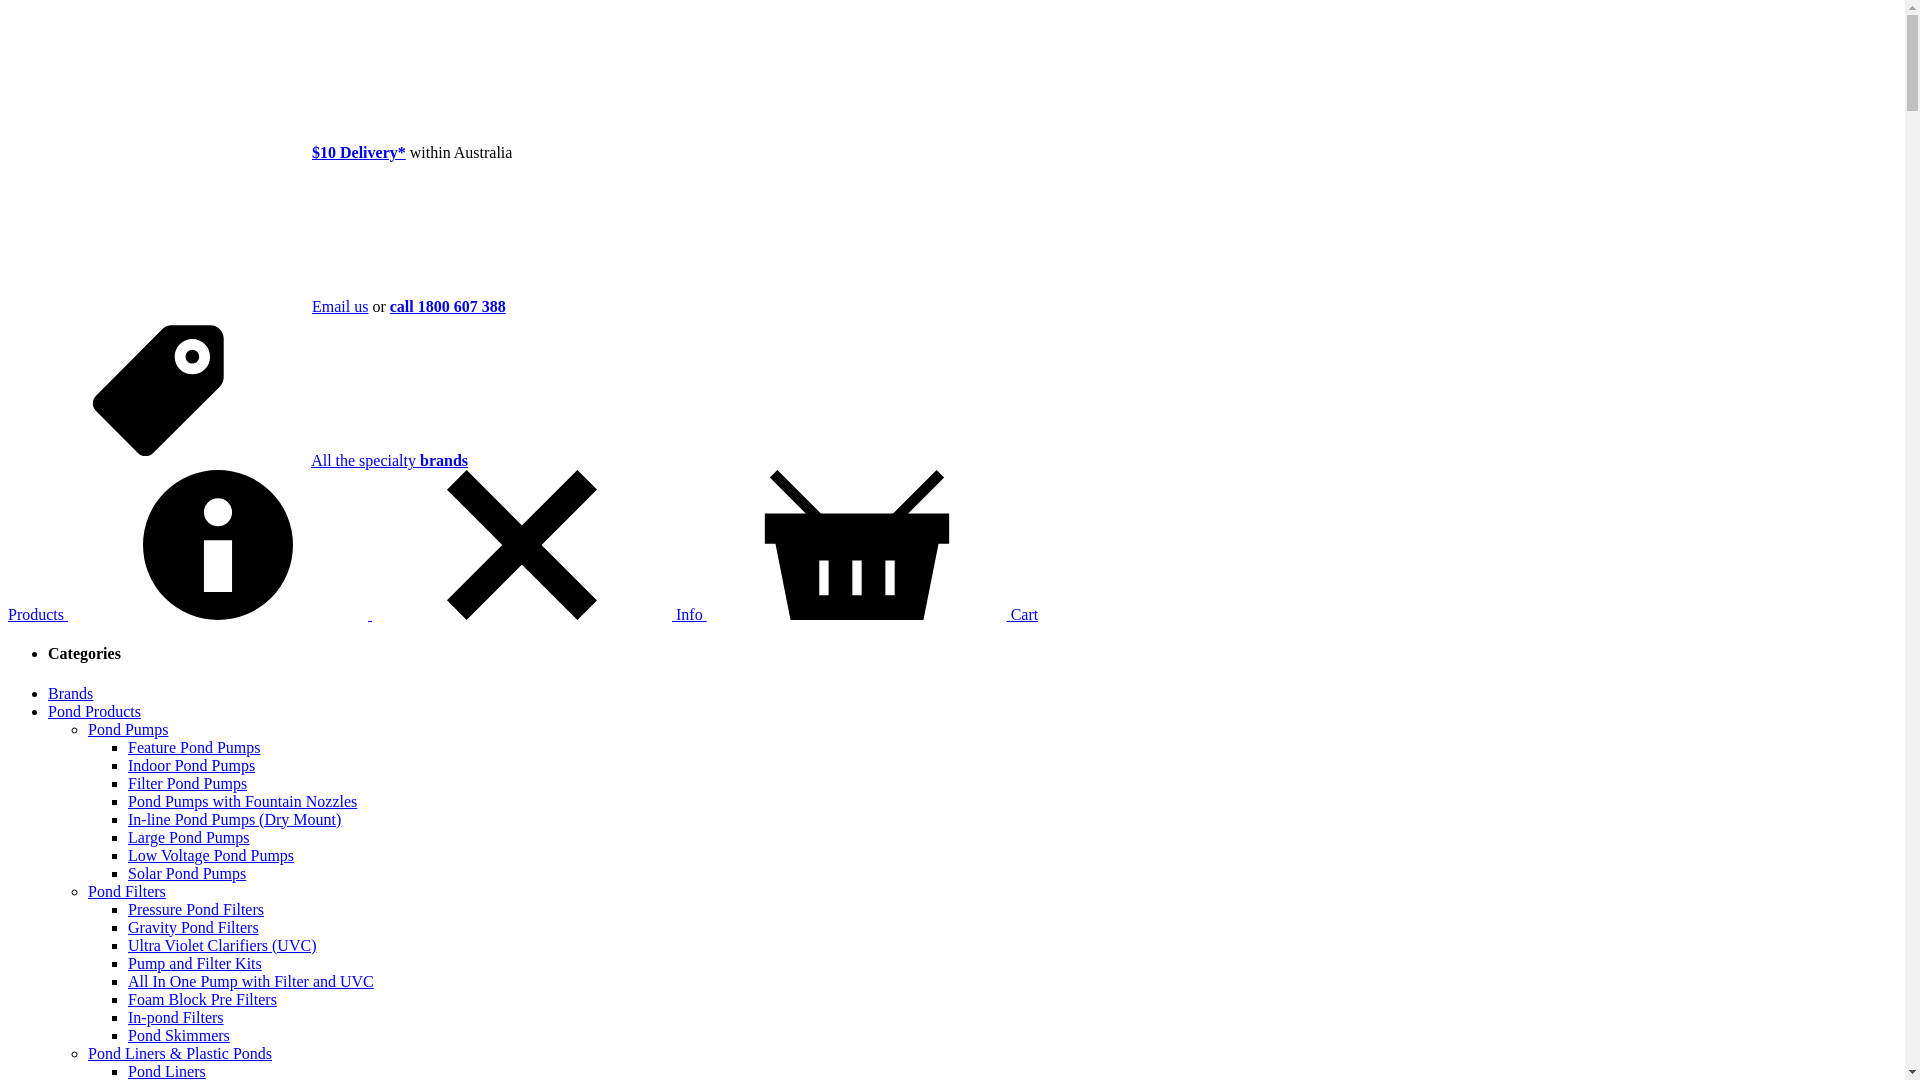 This screenshot has width=1920, height=1080. What do you see at coordinates (180, 1054) in the screenshot?
I see `Pond Liners & Plastic Ponds` at bounding box center [180, 1054].